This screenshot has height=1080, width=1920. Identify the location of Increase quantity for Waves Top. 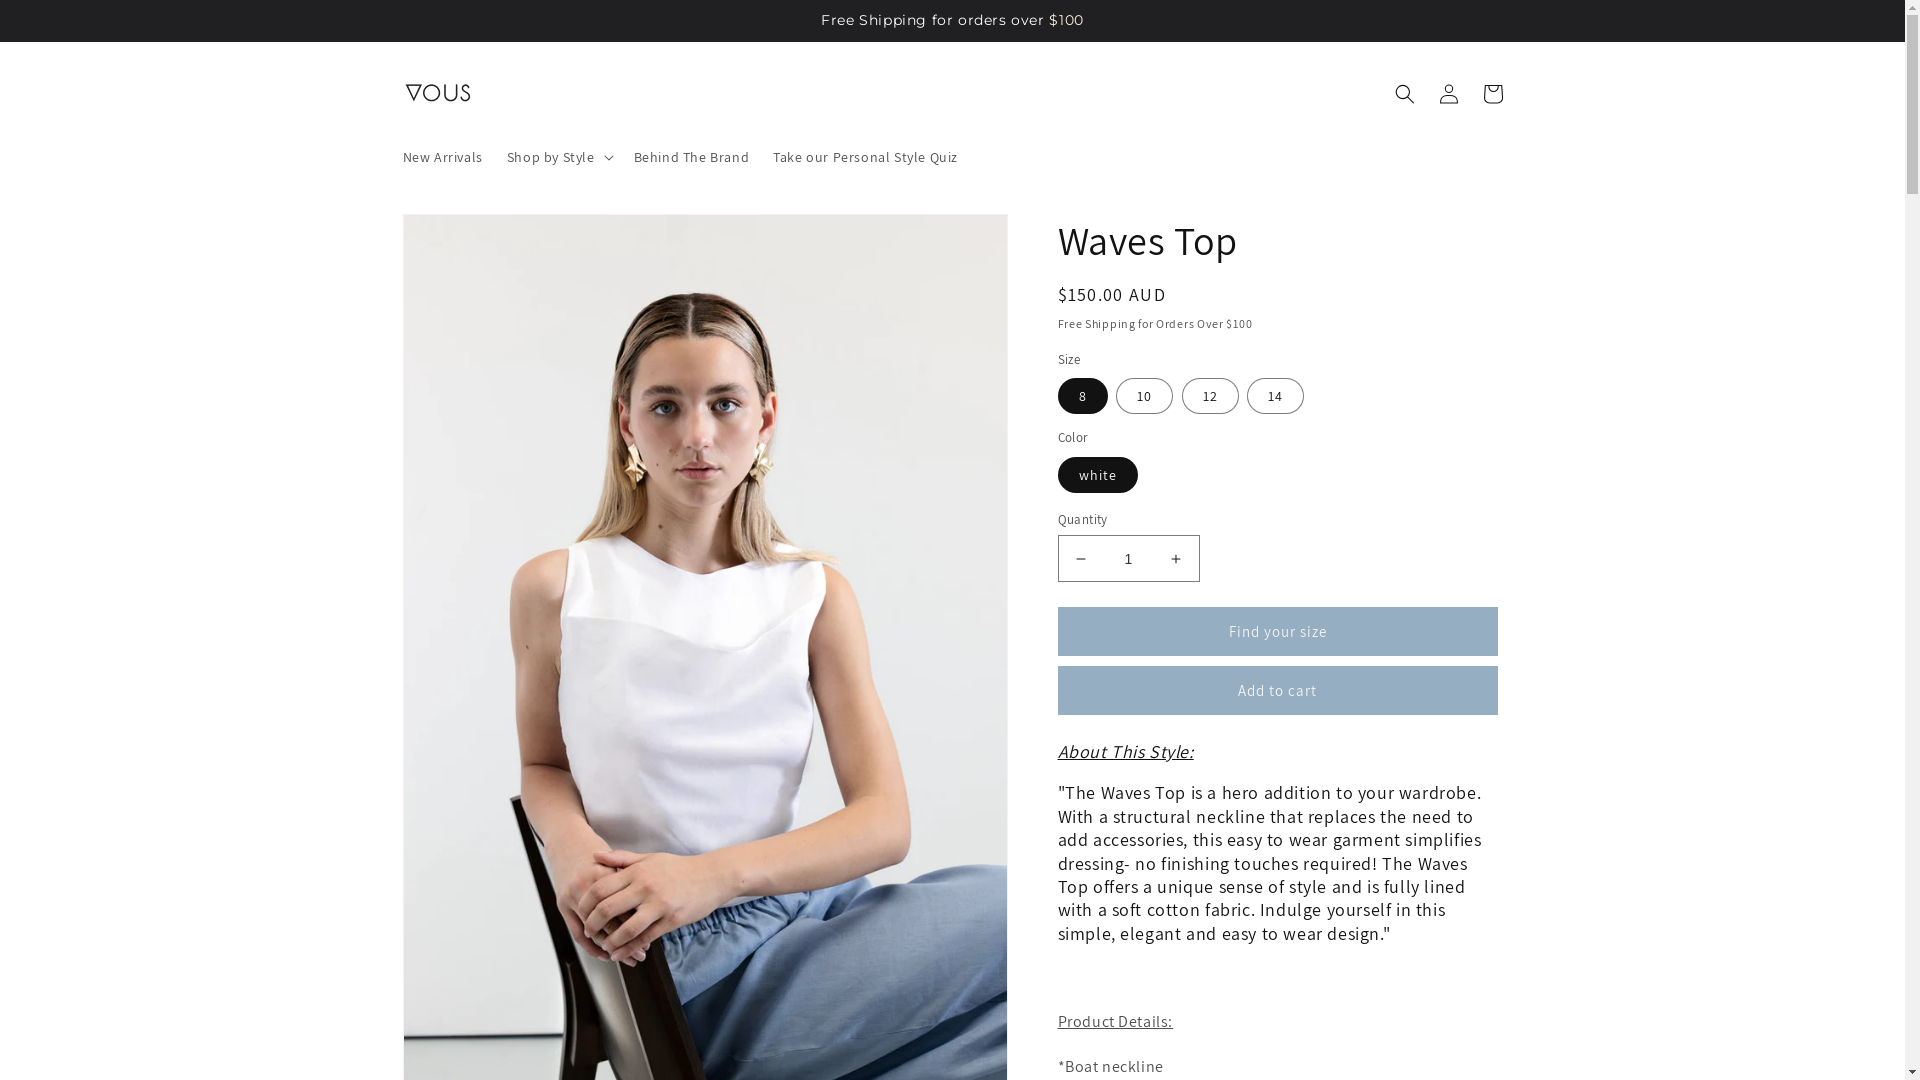
(1176, 558).